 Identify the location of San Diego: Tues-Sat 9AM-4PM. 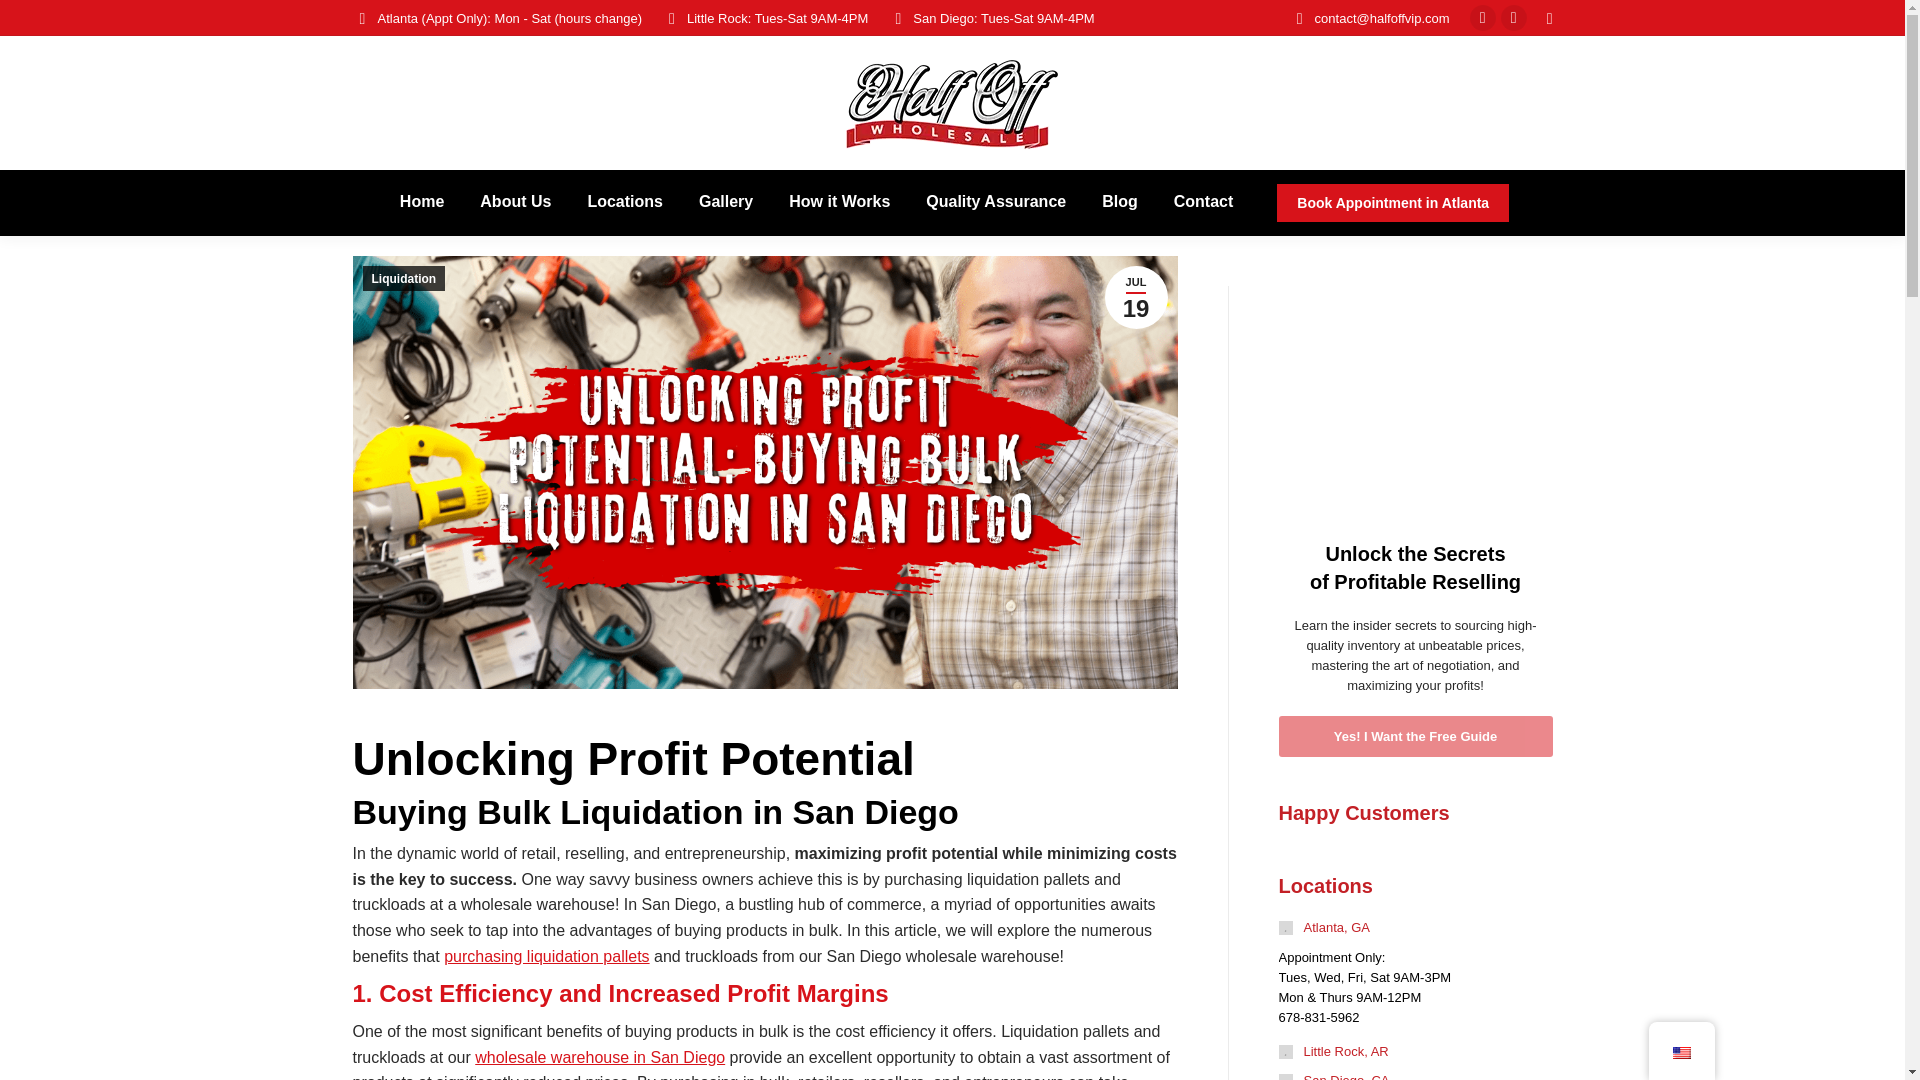
(990, 17).